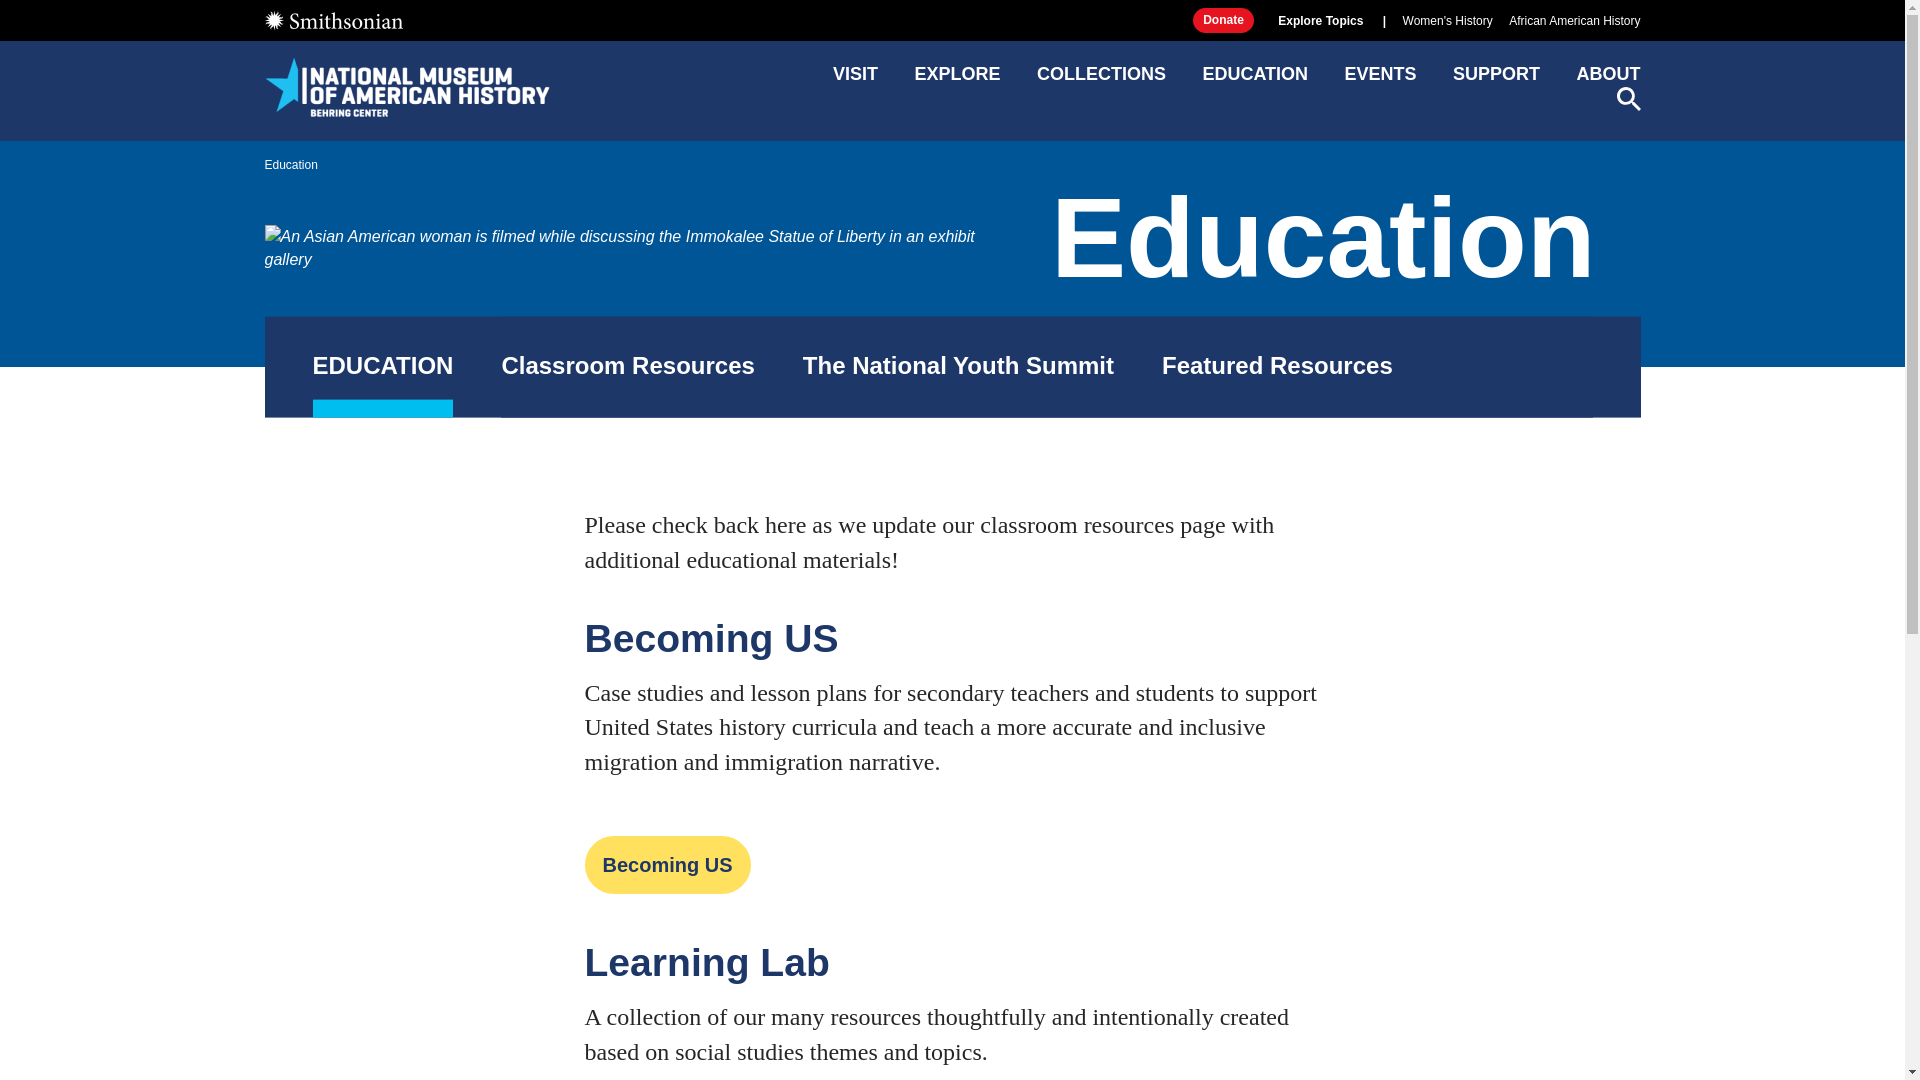 This screenshot has height=1080, width=1920. Describe the element at coordinates (406, 86) in the screenshot. I see `National Museum of American History` at that location.